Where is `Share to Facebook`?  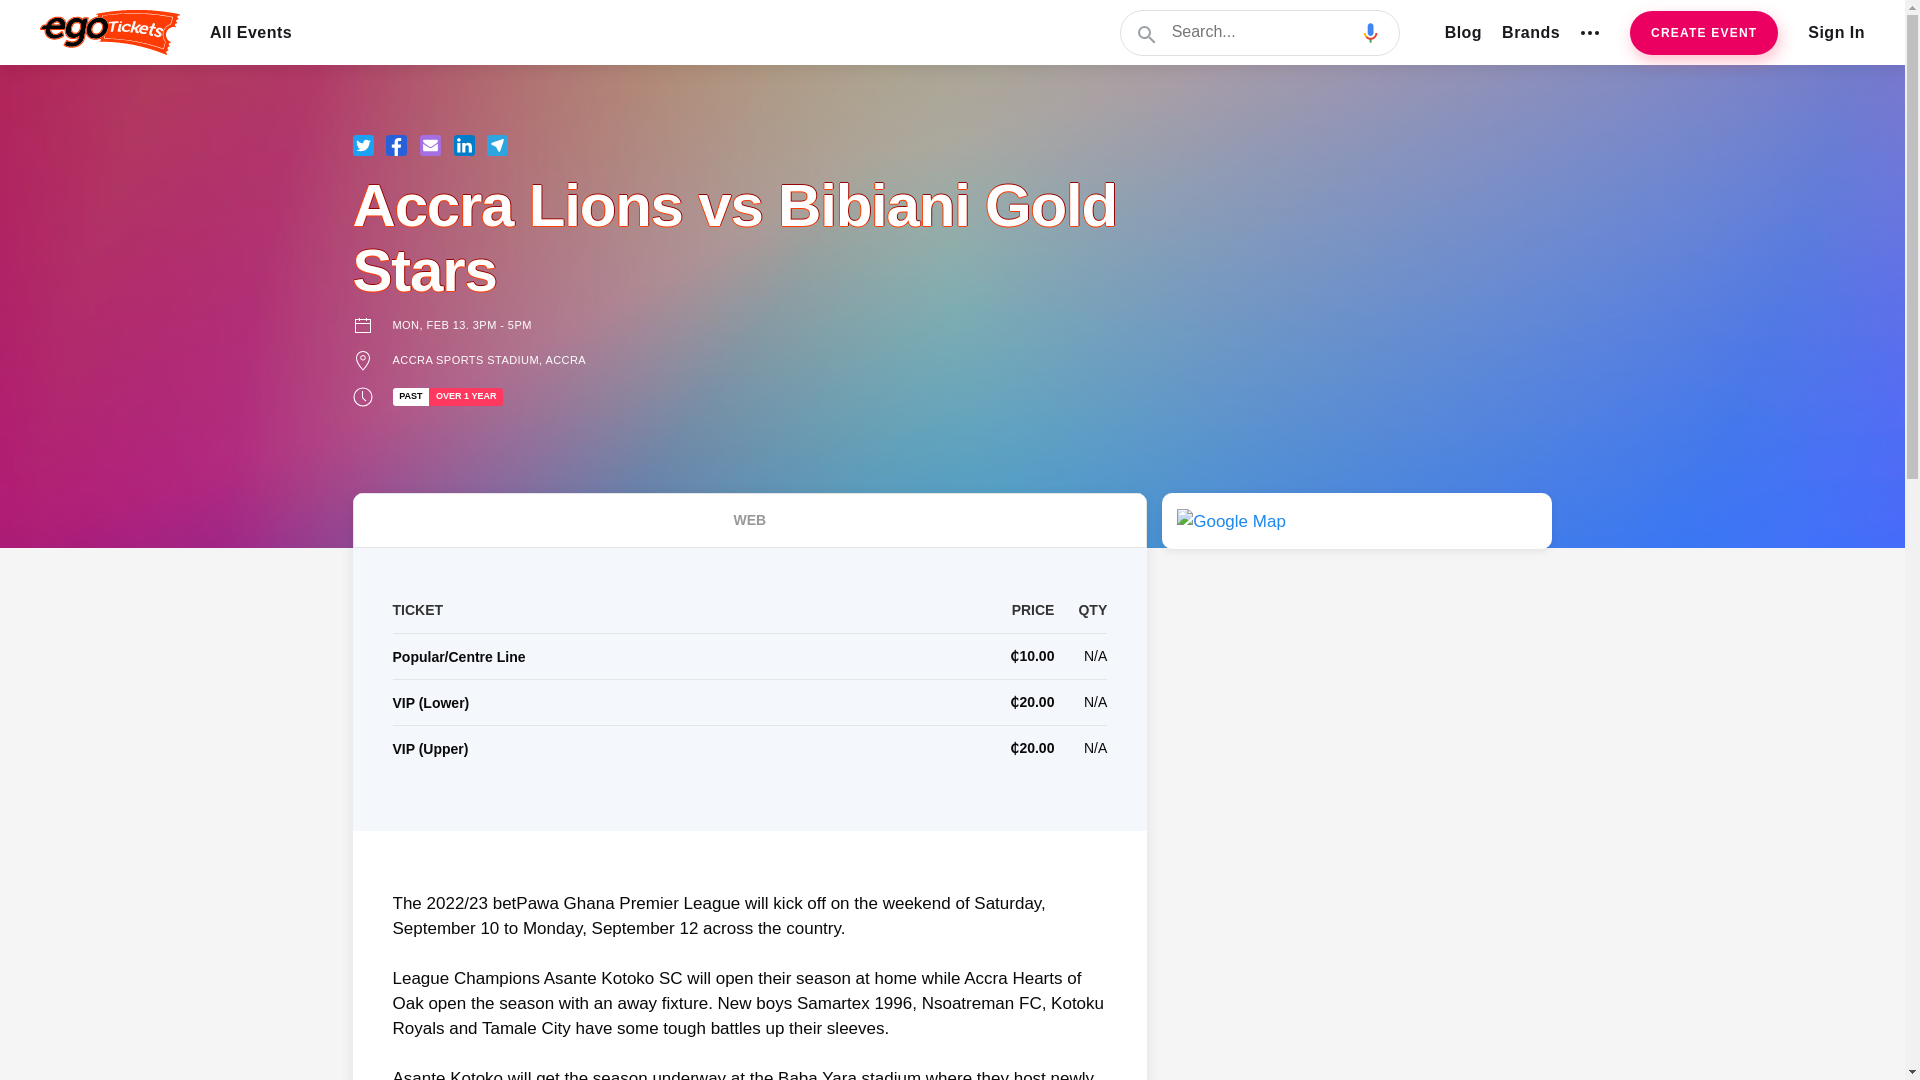 Share to Facebook is located at coordinates (396, 145).